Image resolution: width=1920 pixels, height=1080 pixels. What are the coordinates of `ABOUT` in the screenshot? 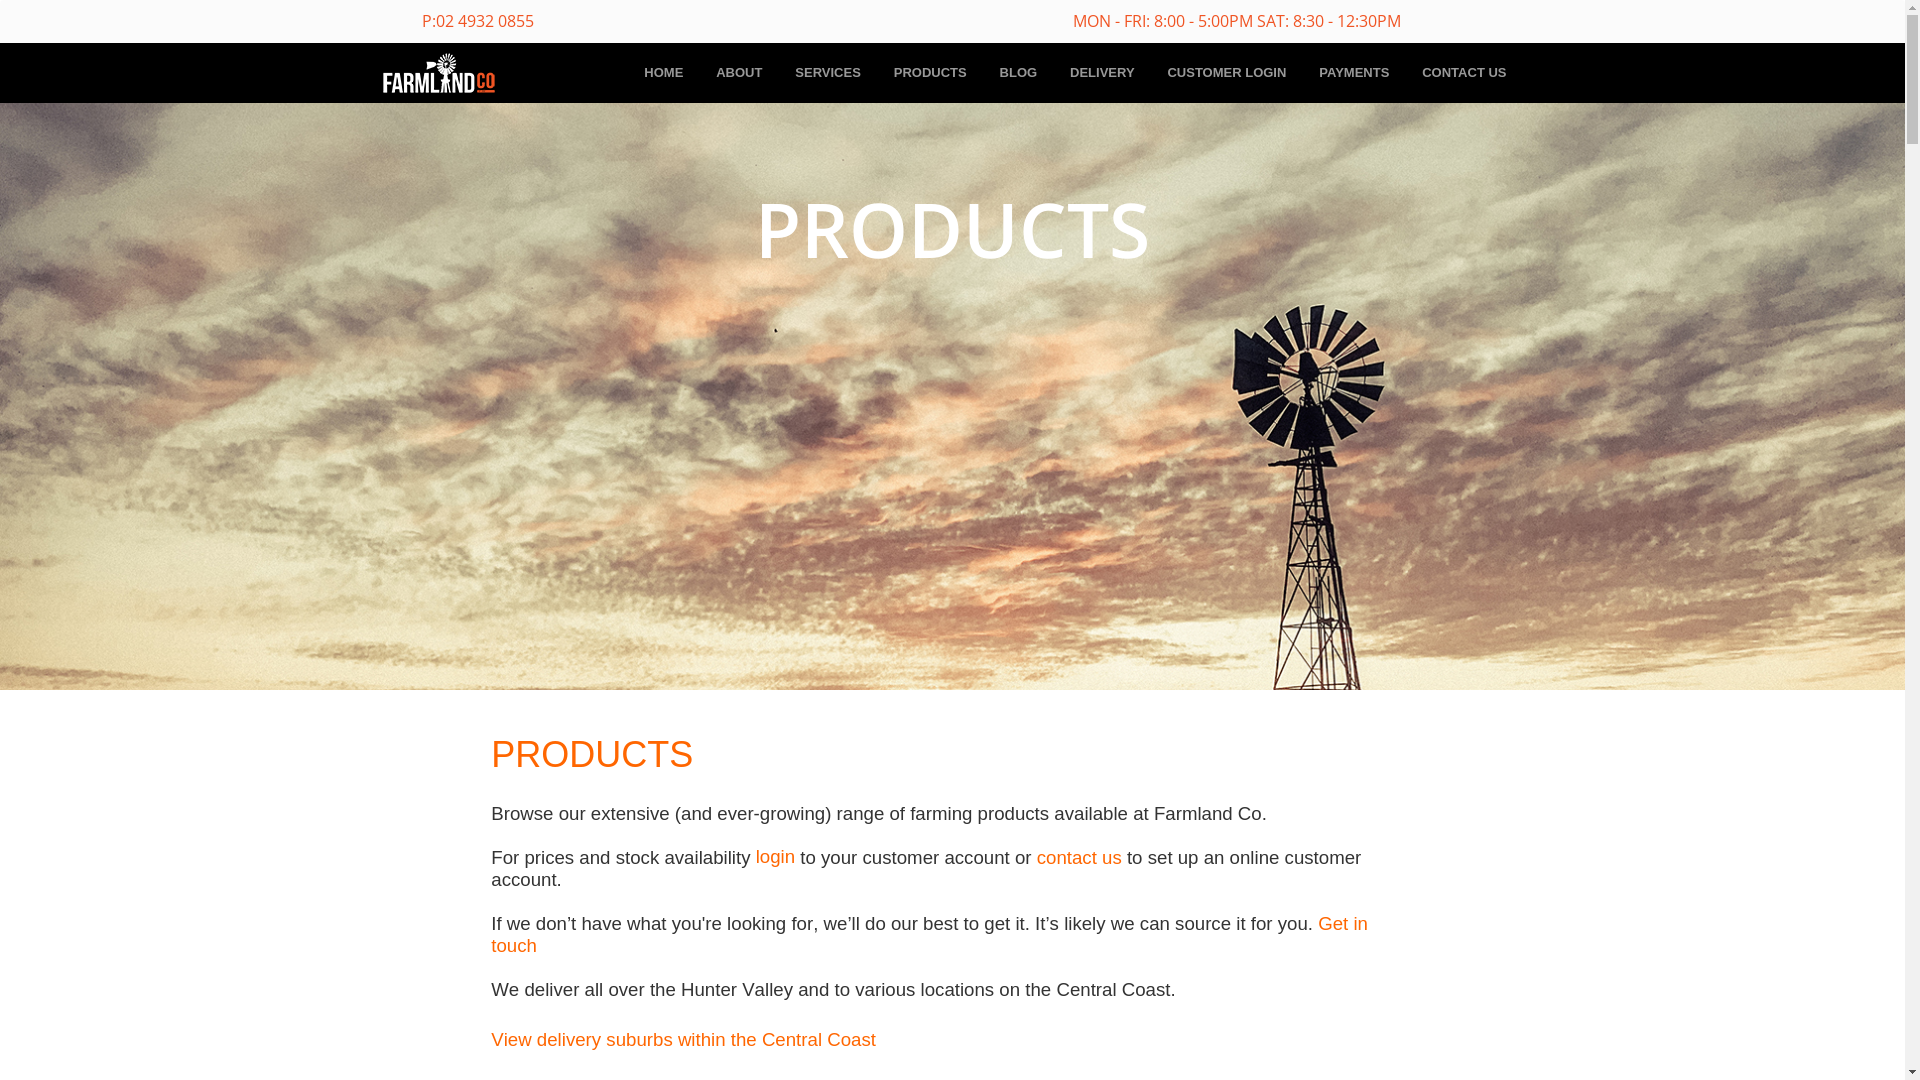 It's located at (739, 73).